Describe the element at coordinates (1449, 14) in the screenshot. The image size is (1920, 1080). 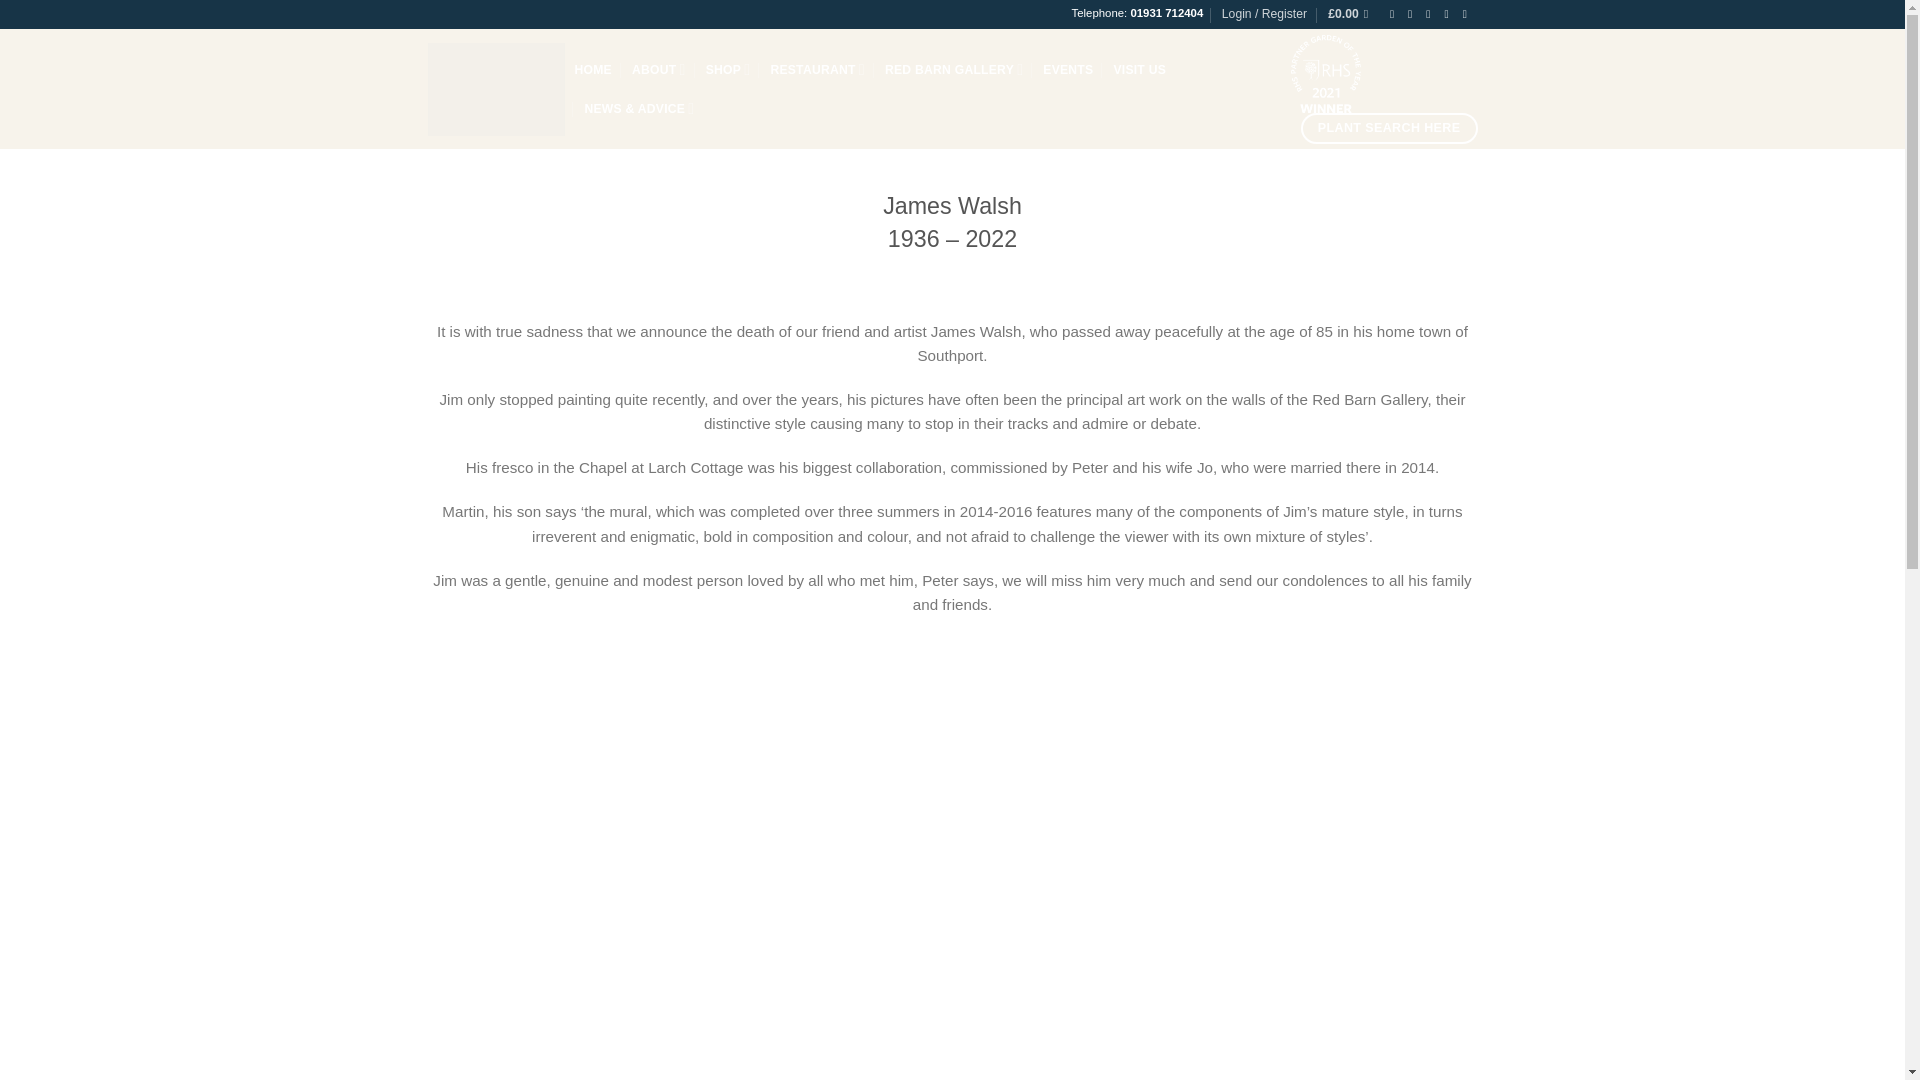
I see `Send us an email` at that location.